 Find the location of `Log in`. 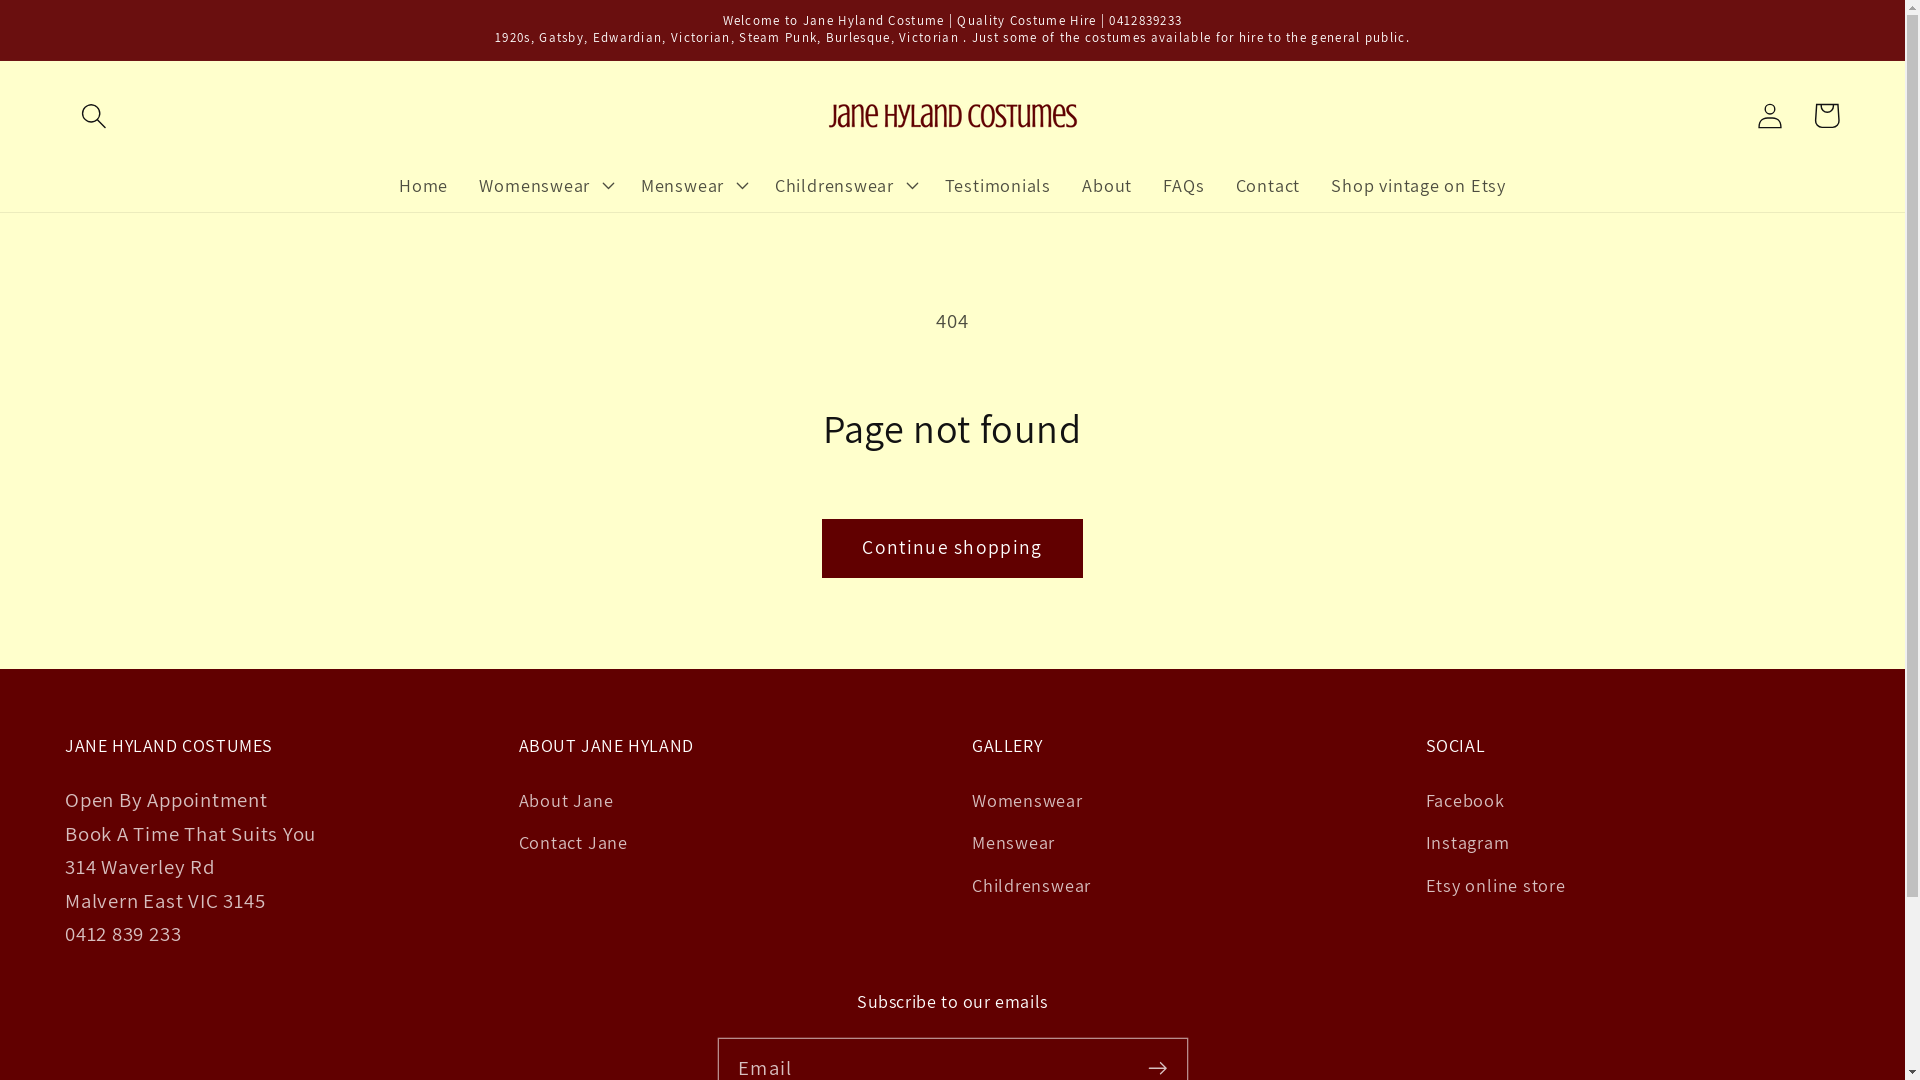

Log in is located at coordinates (1770, 116).